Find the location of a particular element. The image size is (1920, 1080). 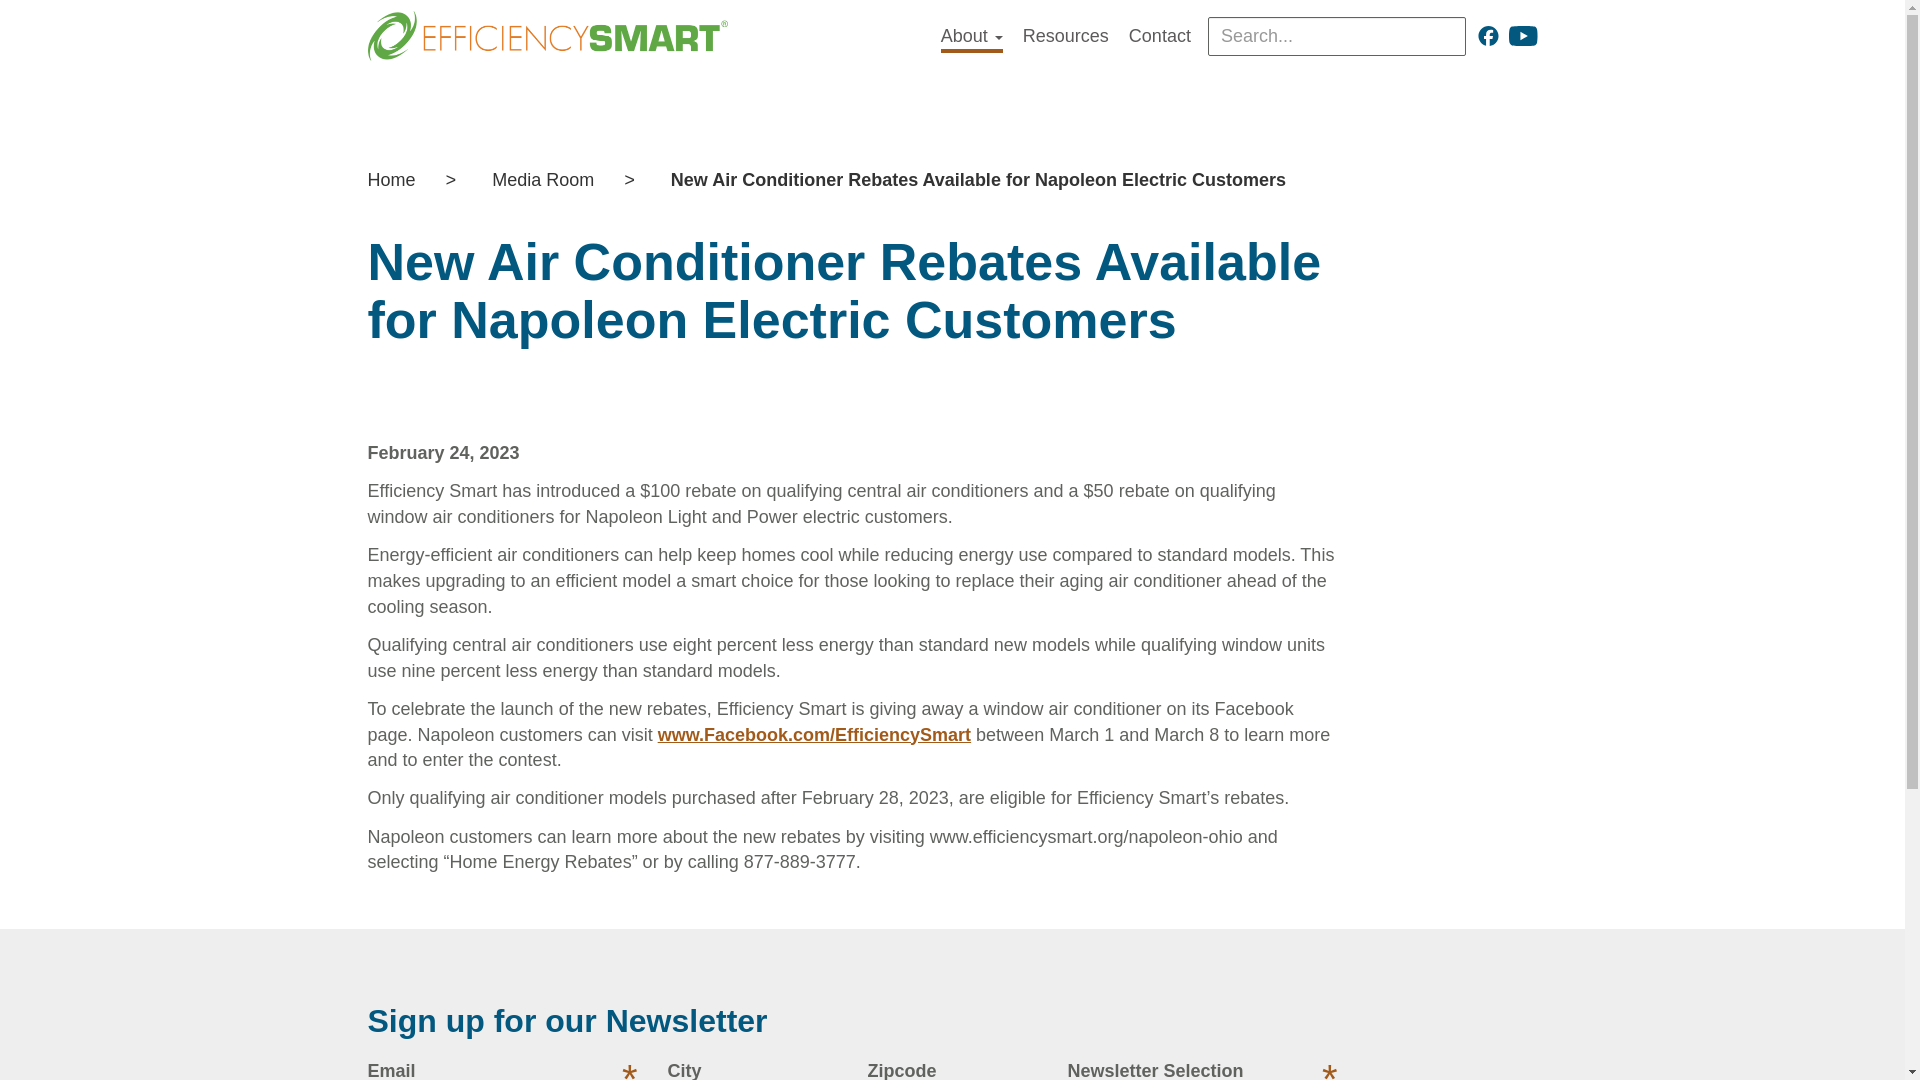

Home is located at coordinates (402, 180).